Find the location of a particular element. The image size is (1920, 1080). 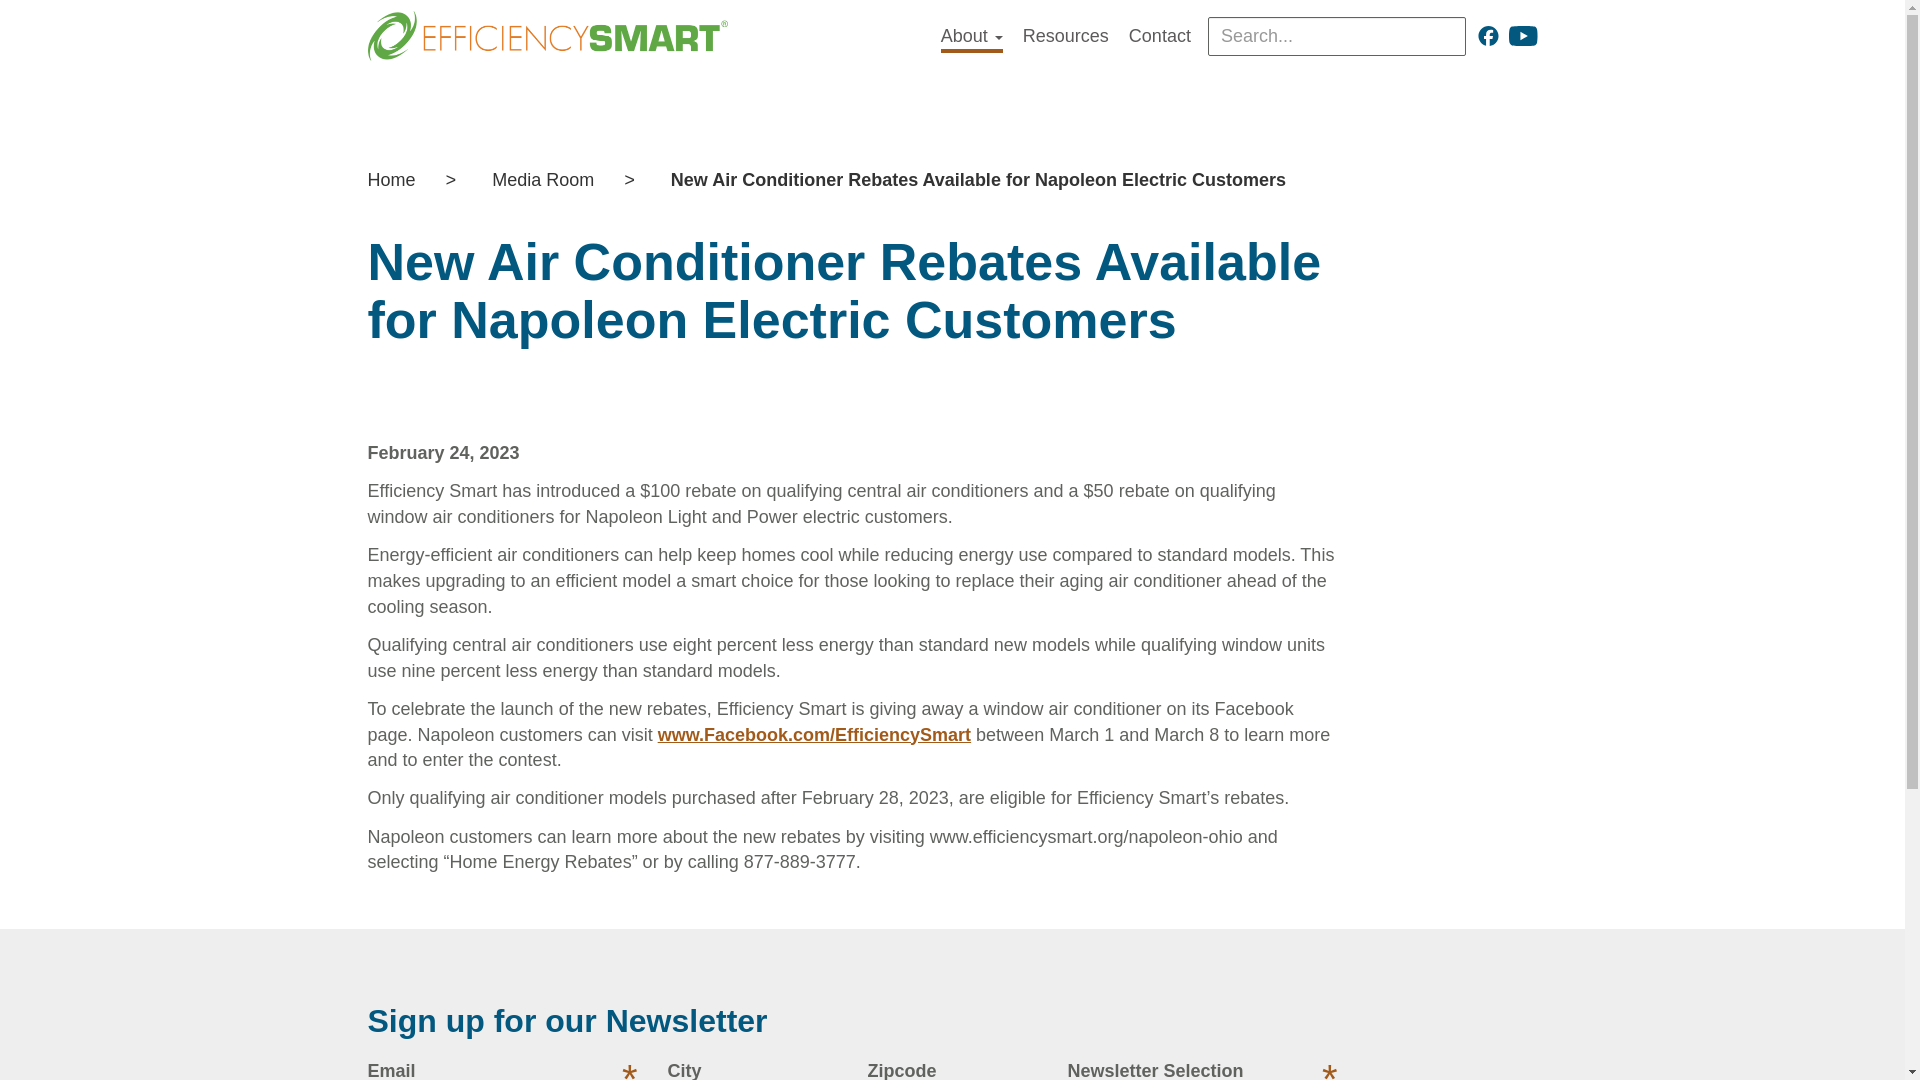

Home is located at coordinates (402, 180).